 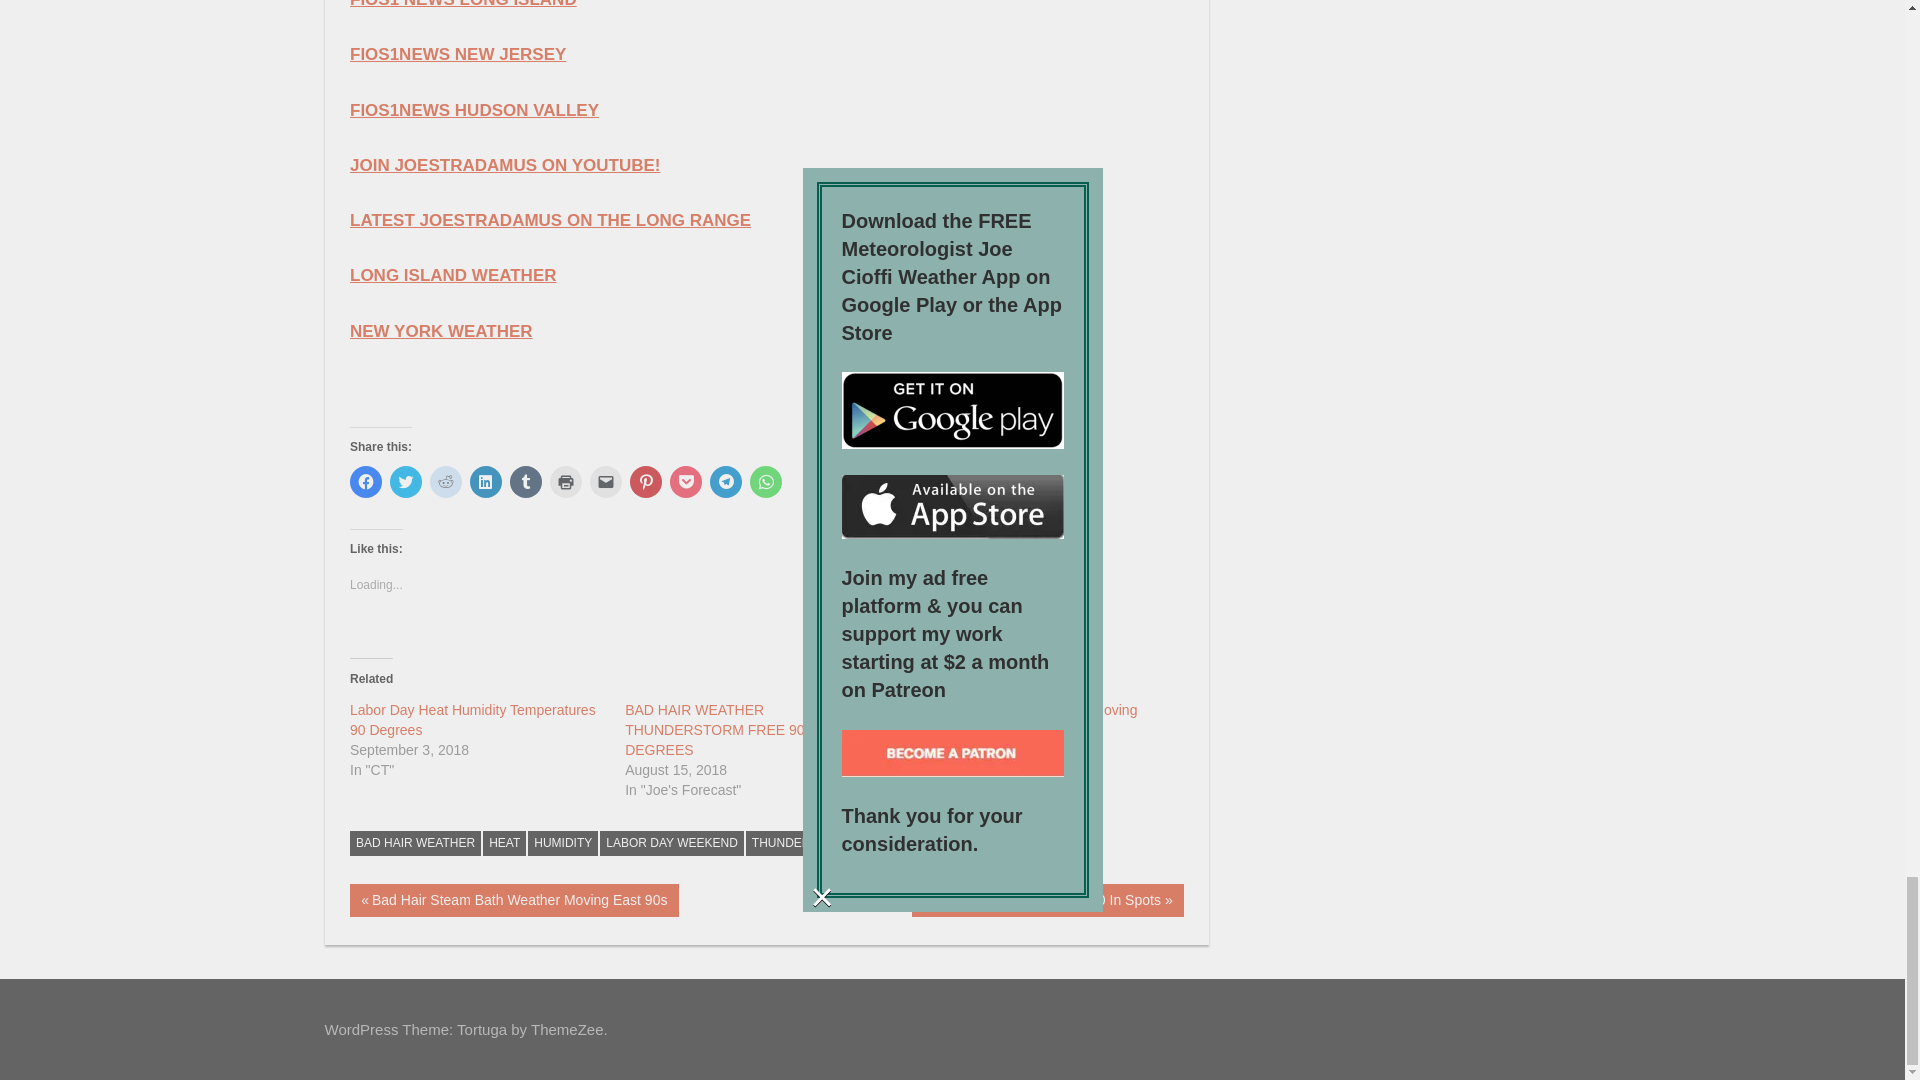 I want to click on Click to share on Facebook, so click(x=366, y=481).